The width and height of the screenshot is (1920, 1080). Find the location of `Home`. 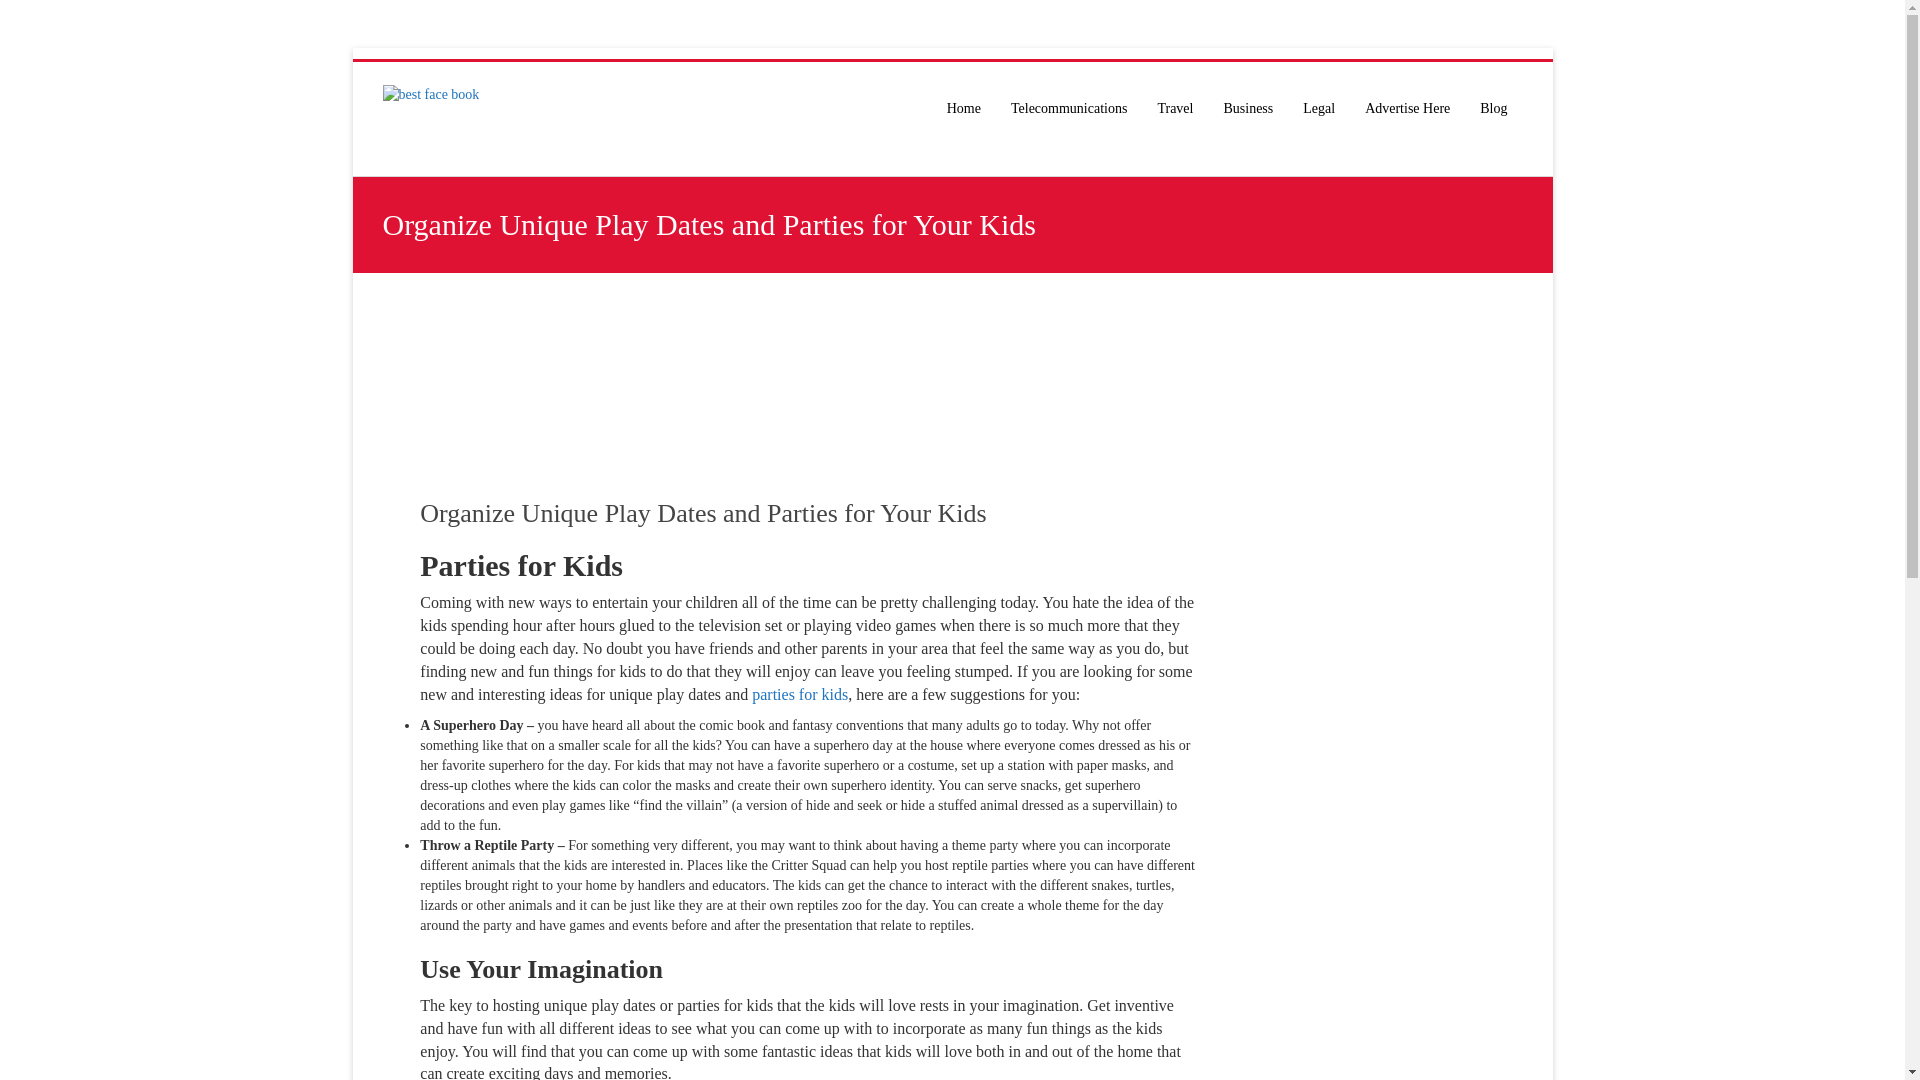

Home is located at coordinates (964, 108).